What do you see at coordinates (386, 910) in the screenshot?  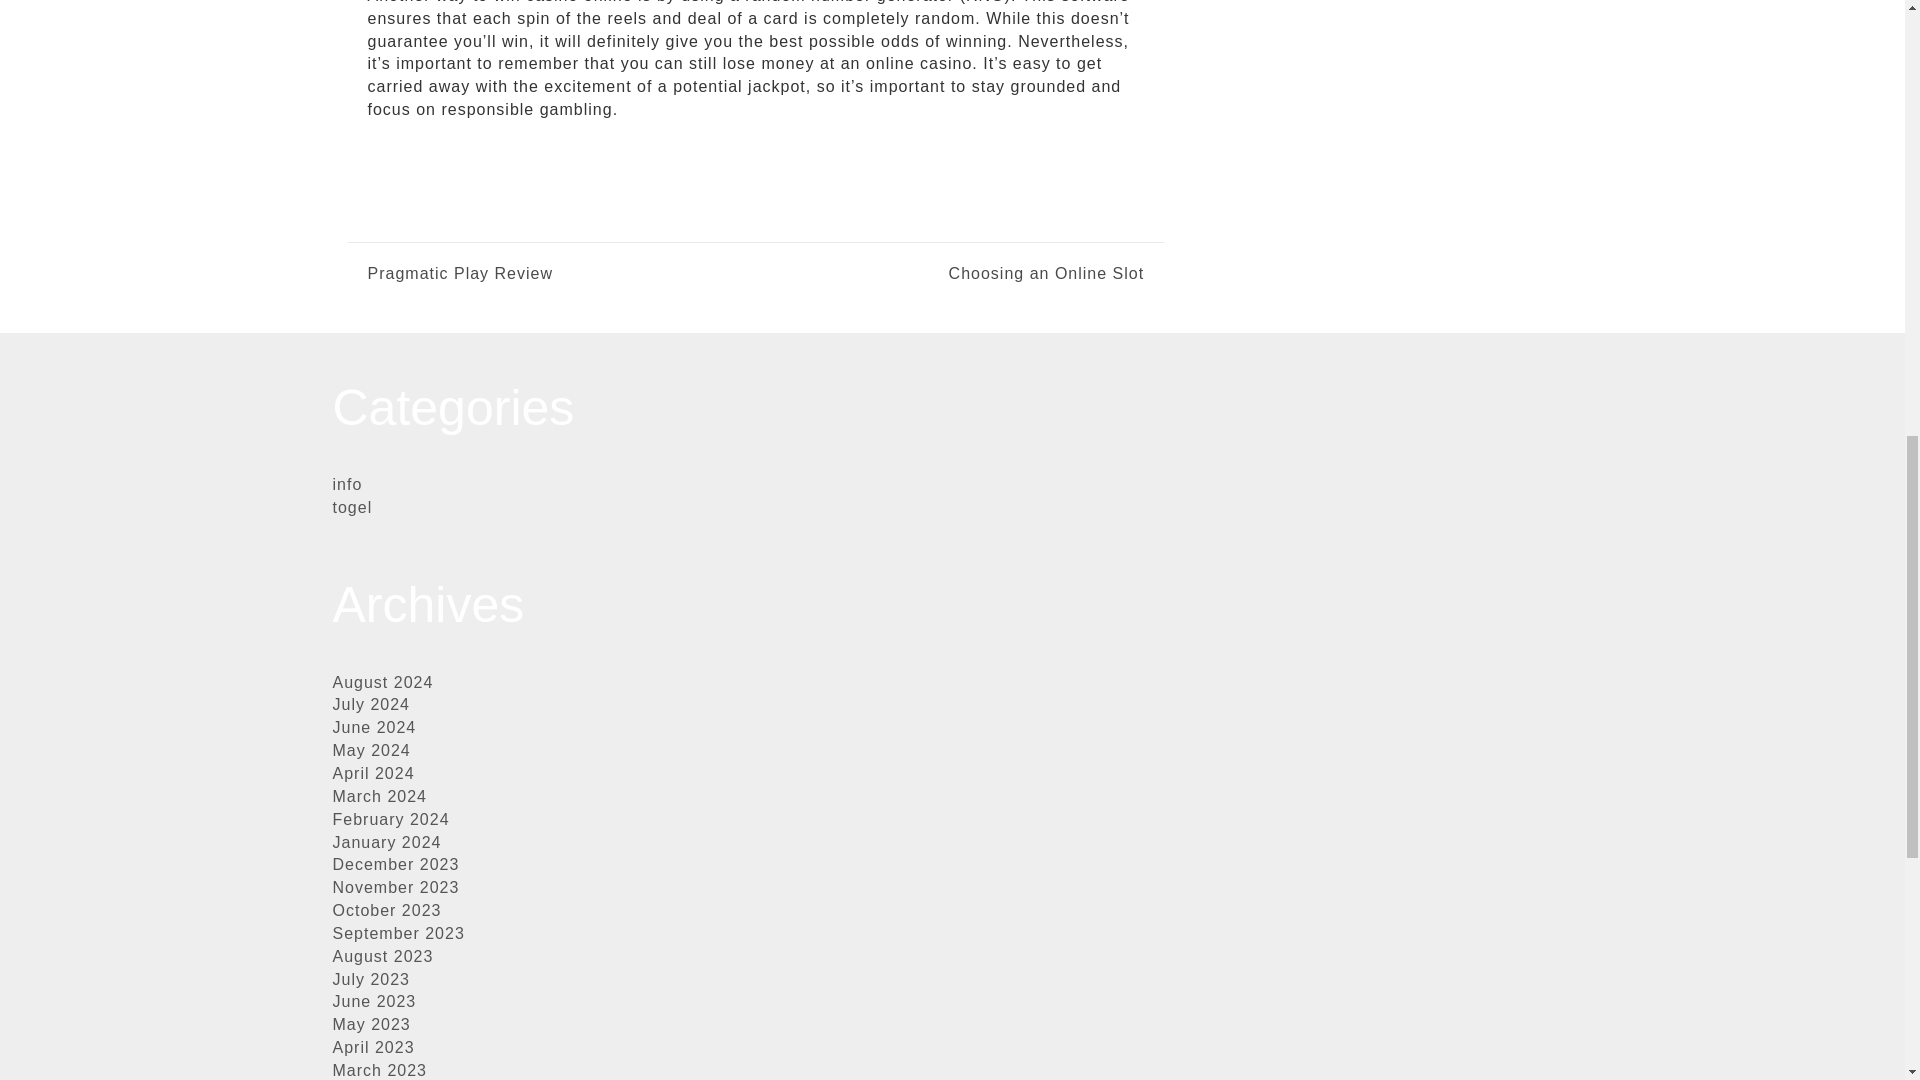 I see `October 2023` at bounding box center [386, 910].